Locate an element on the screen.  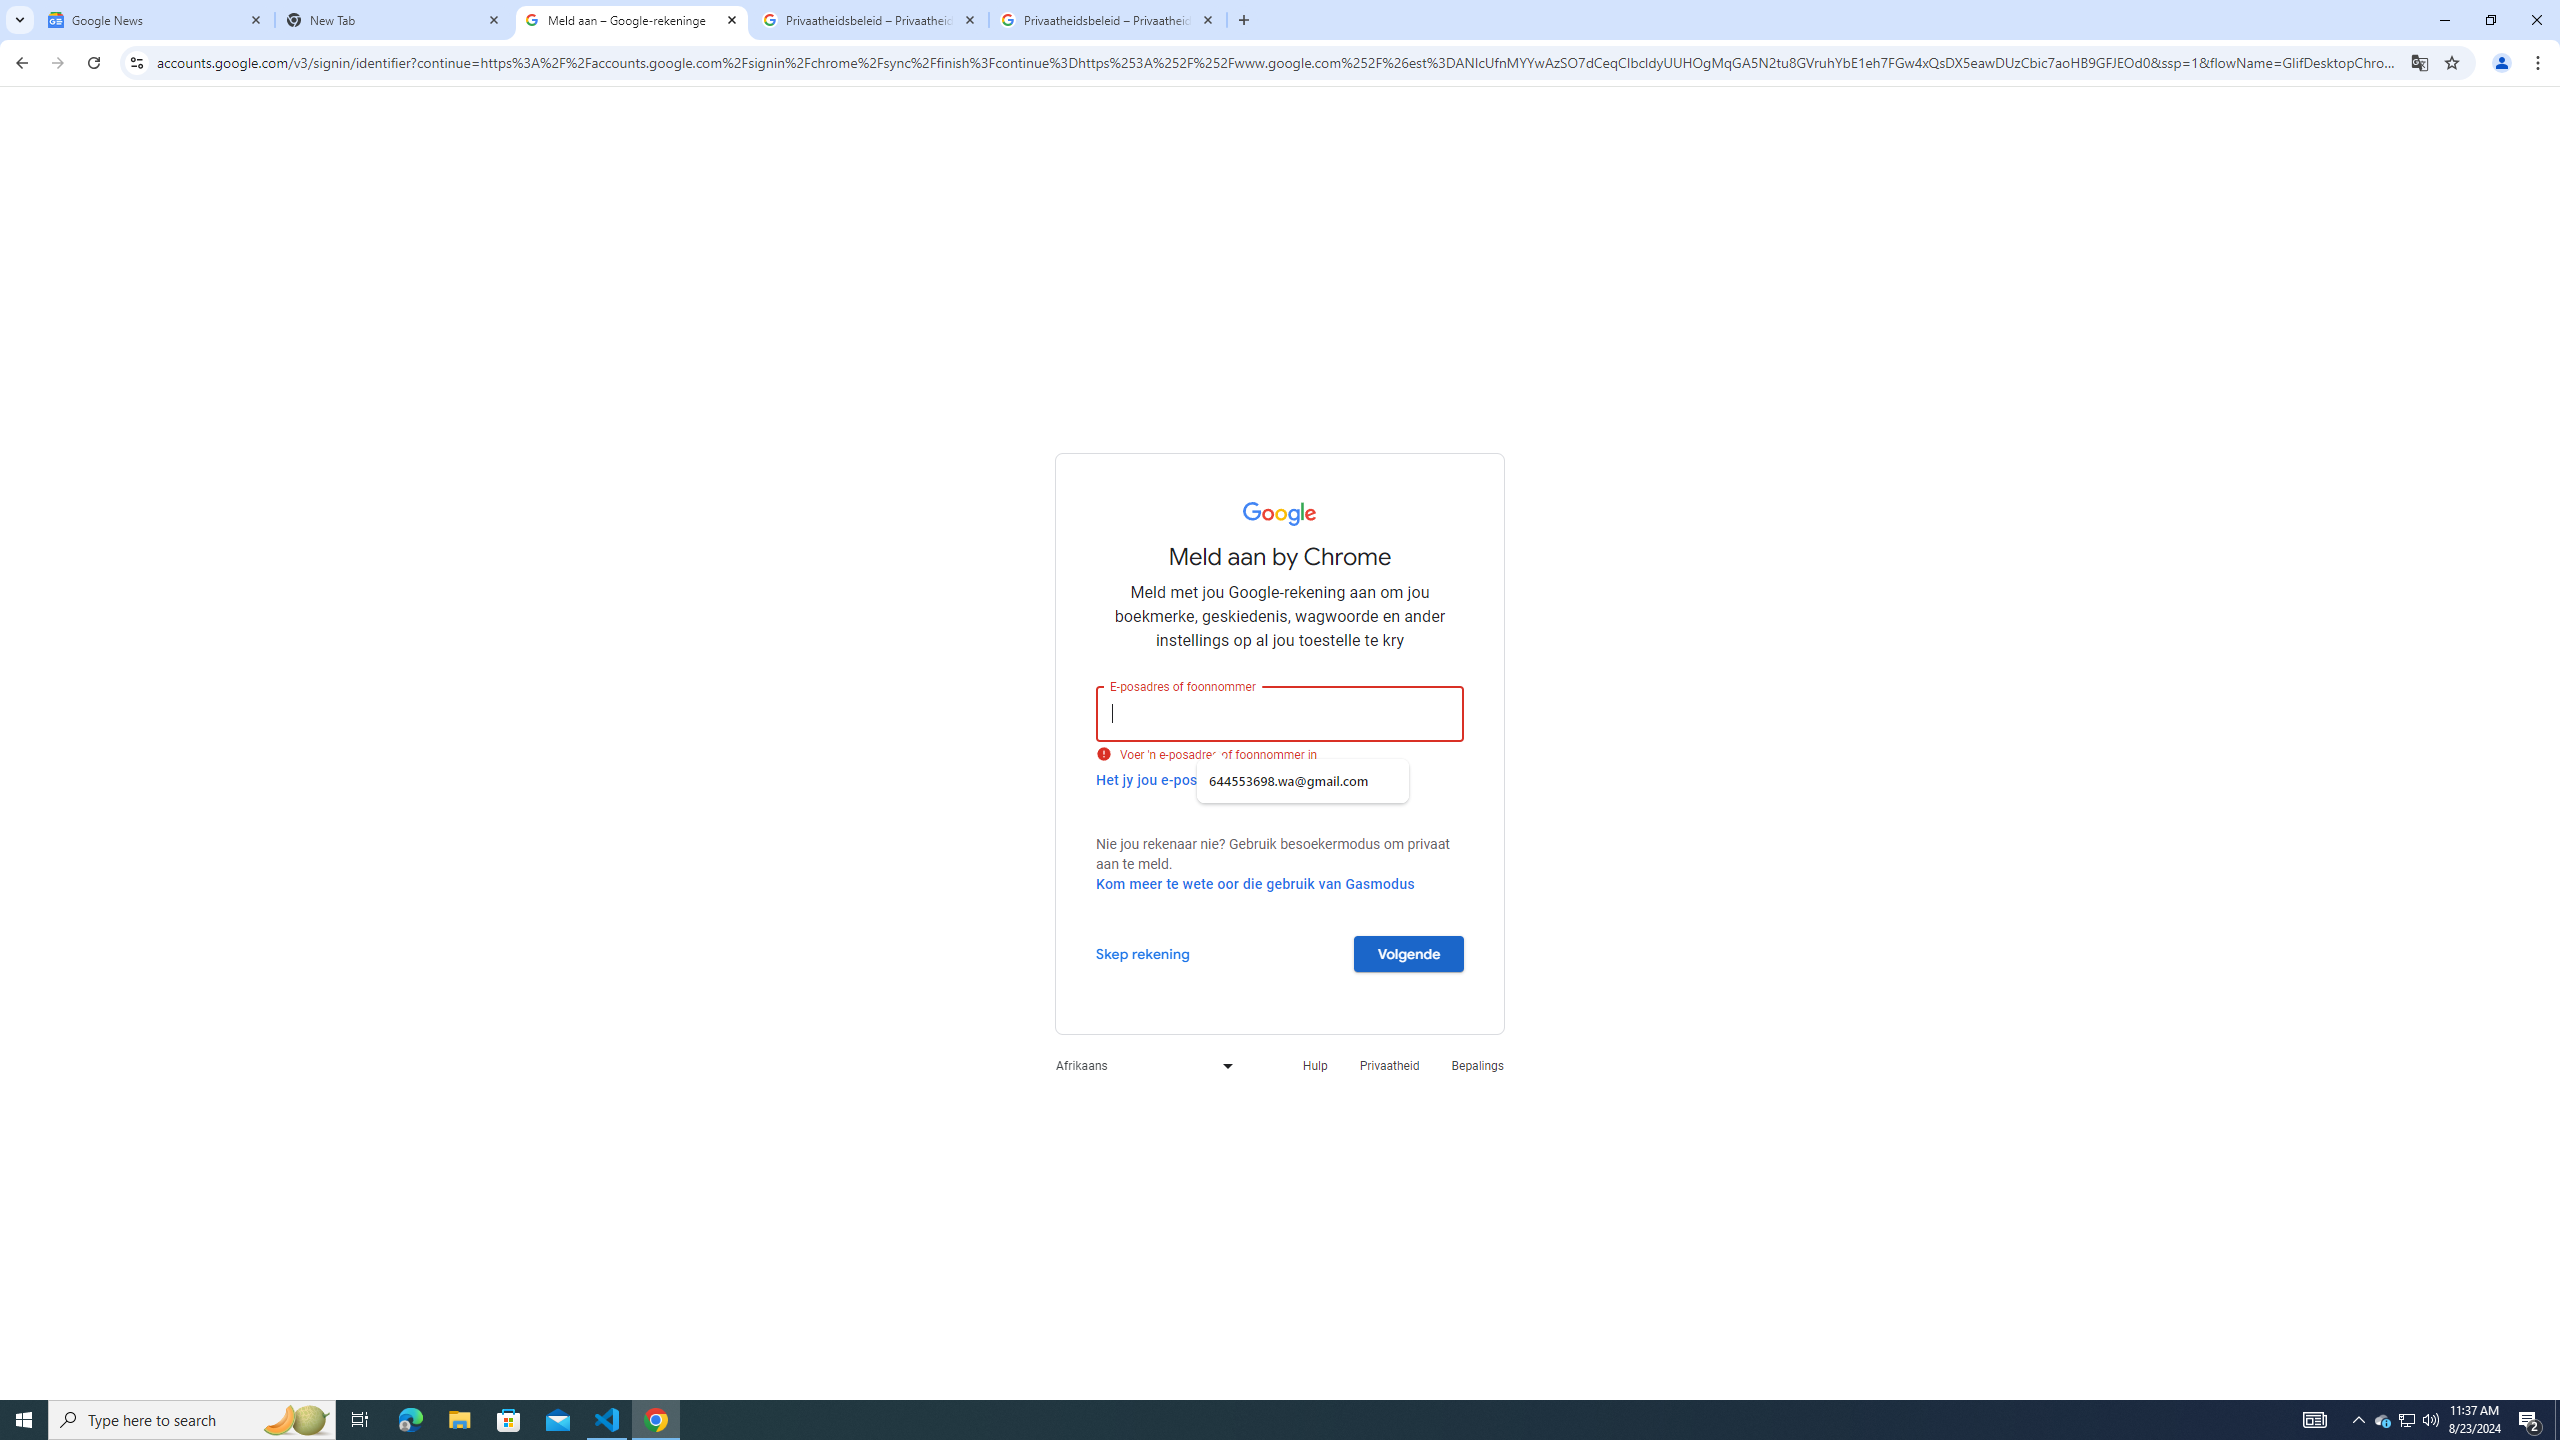
Het jy jou e-posadres vergeet? is located at coordinates (1194, 779).